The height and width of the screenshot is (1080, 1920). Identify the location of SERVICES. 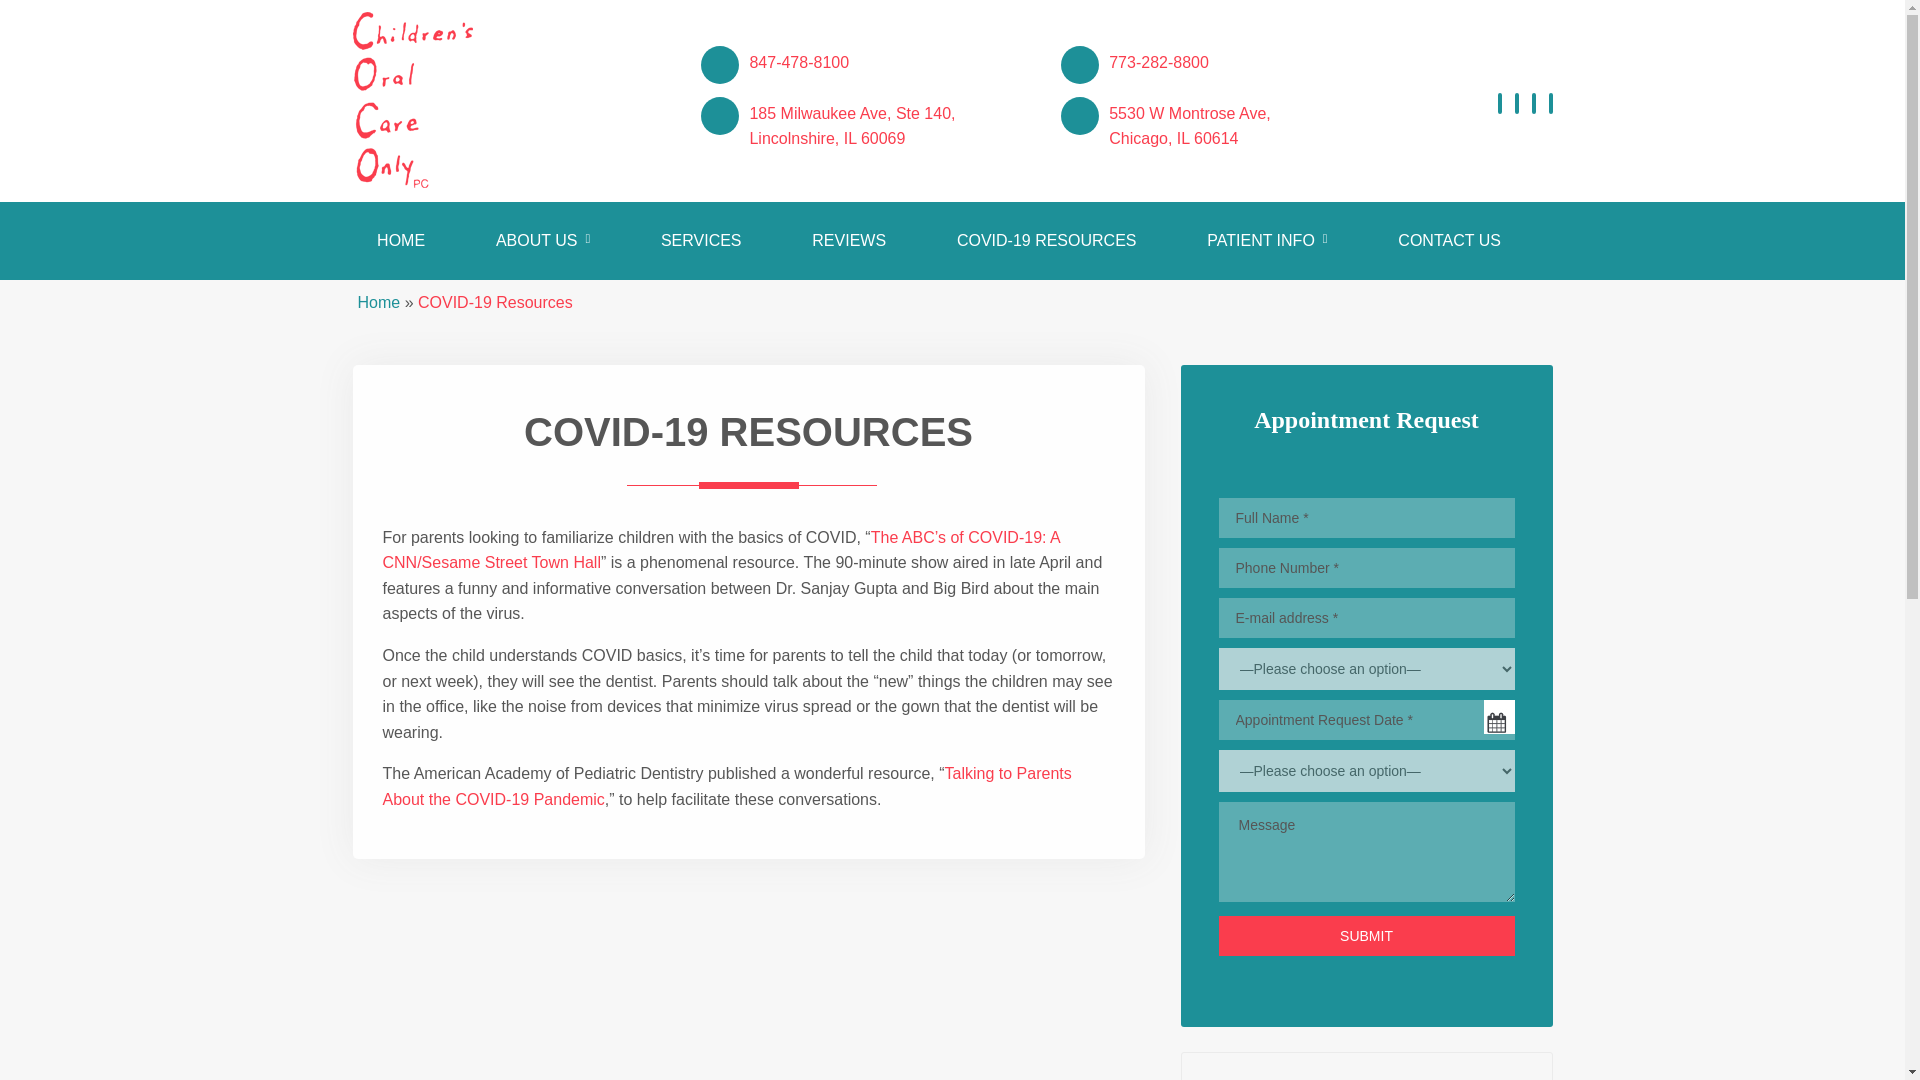
(375, 302).